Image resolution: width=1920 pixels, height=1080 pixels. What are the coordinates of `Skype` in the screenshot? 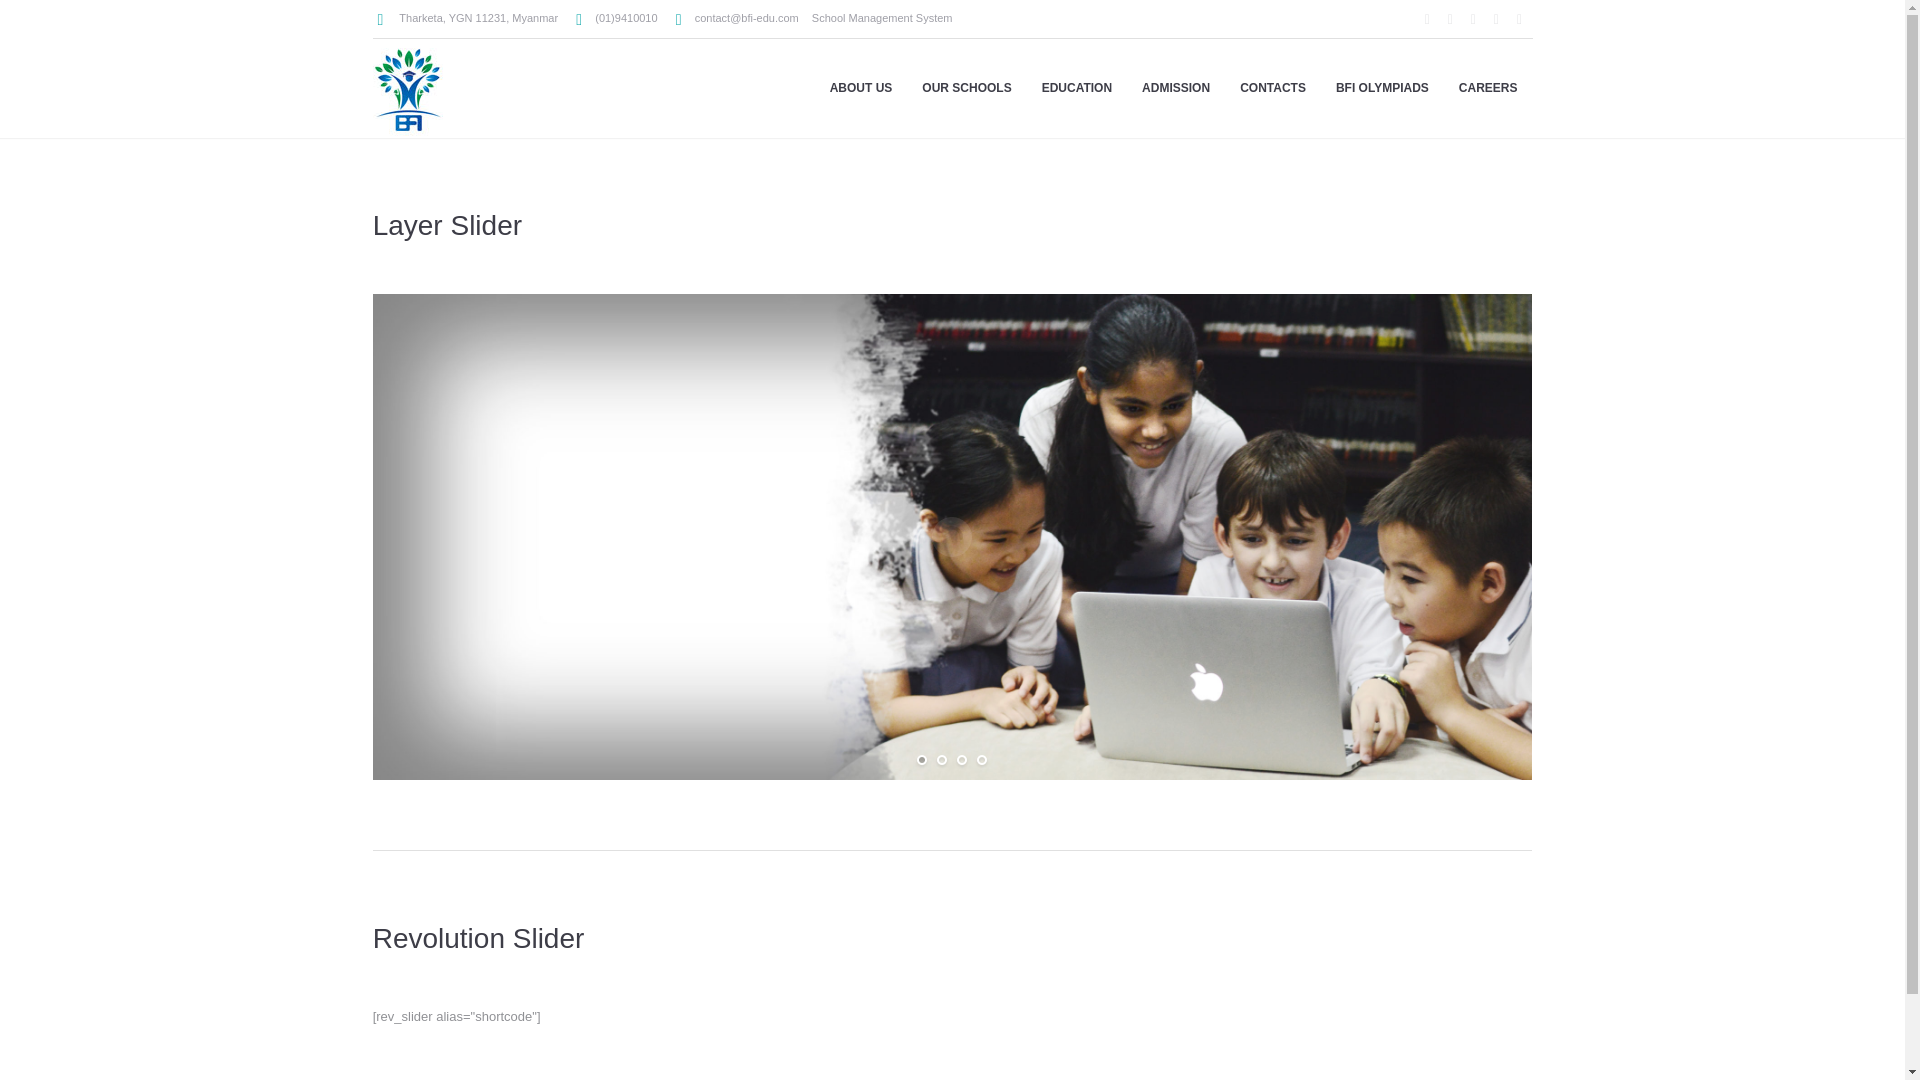 It's located at (1518, 20).